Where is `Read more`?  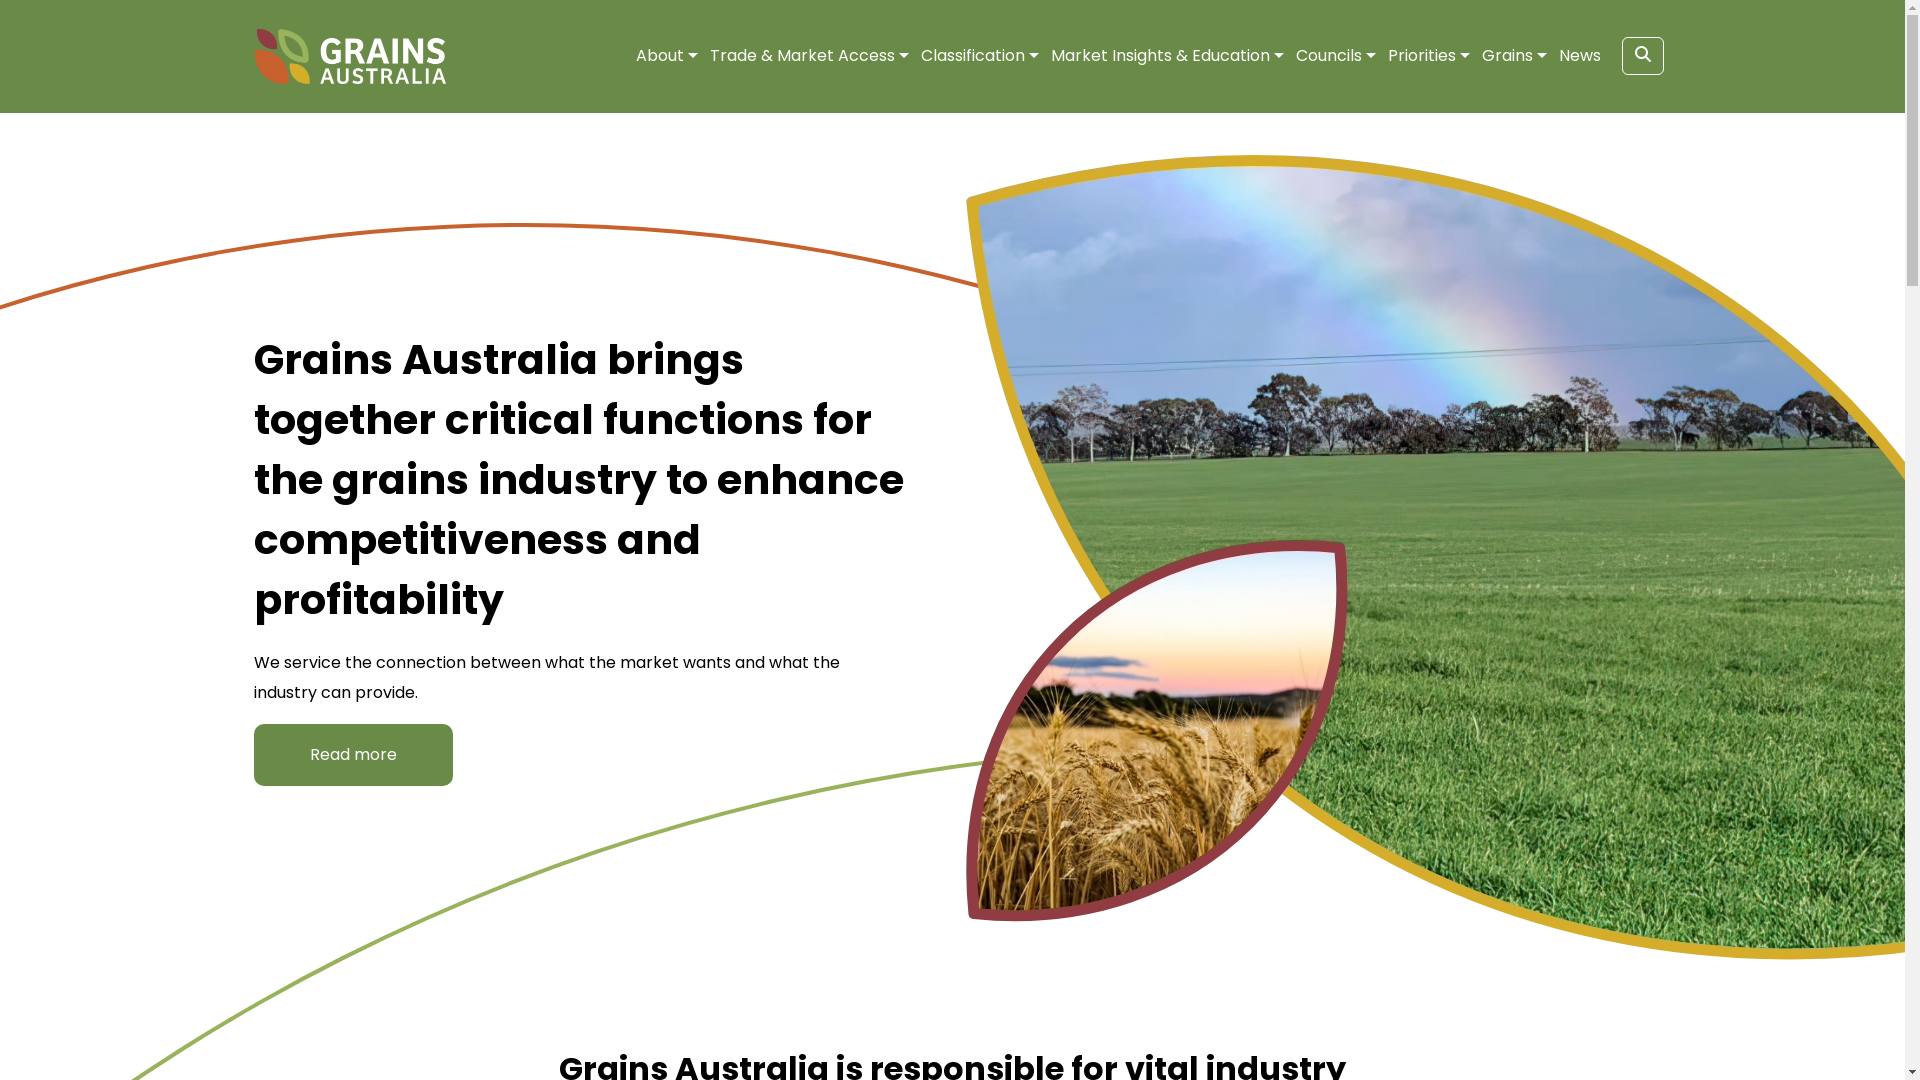 Read more is located at coordinates (354, 755).